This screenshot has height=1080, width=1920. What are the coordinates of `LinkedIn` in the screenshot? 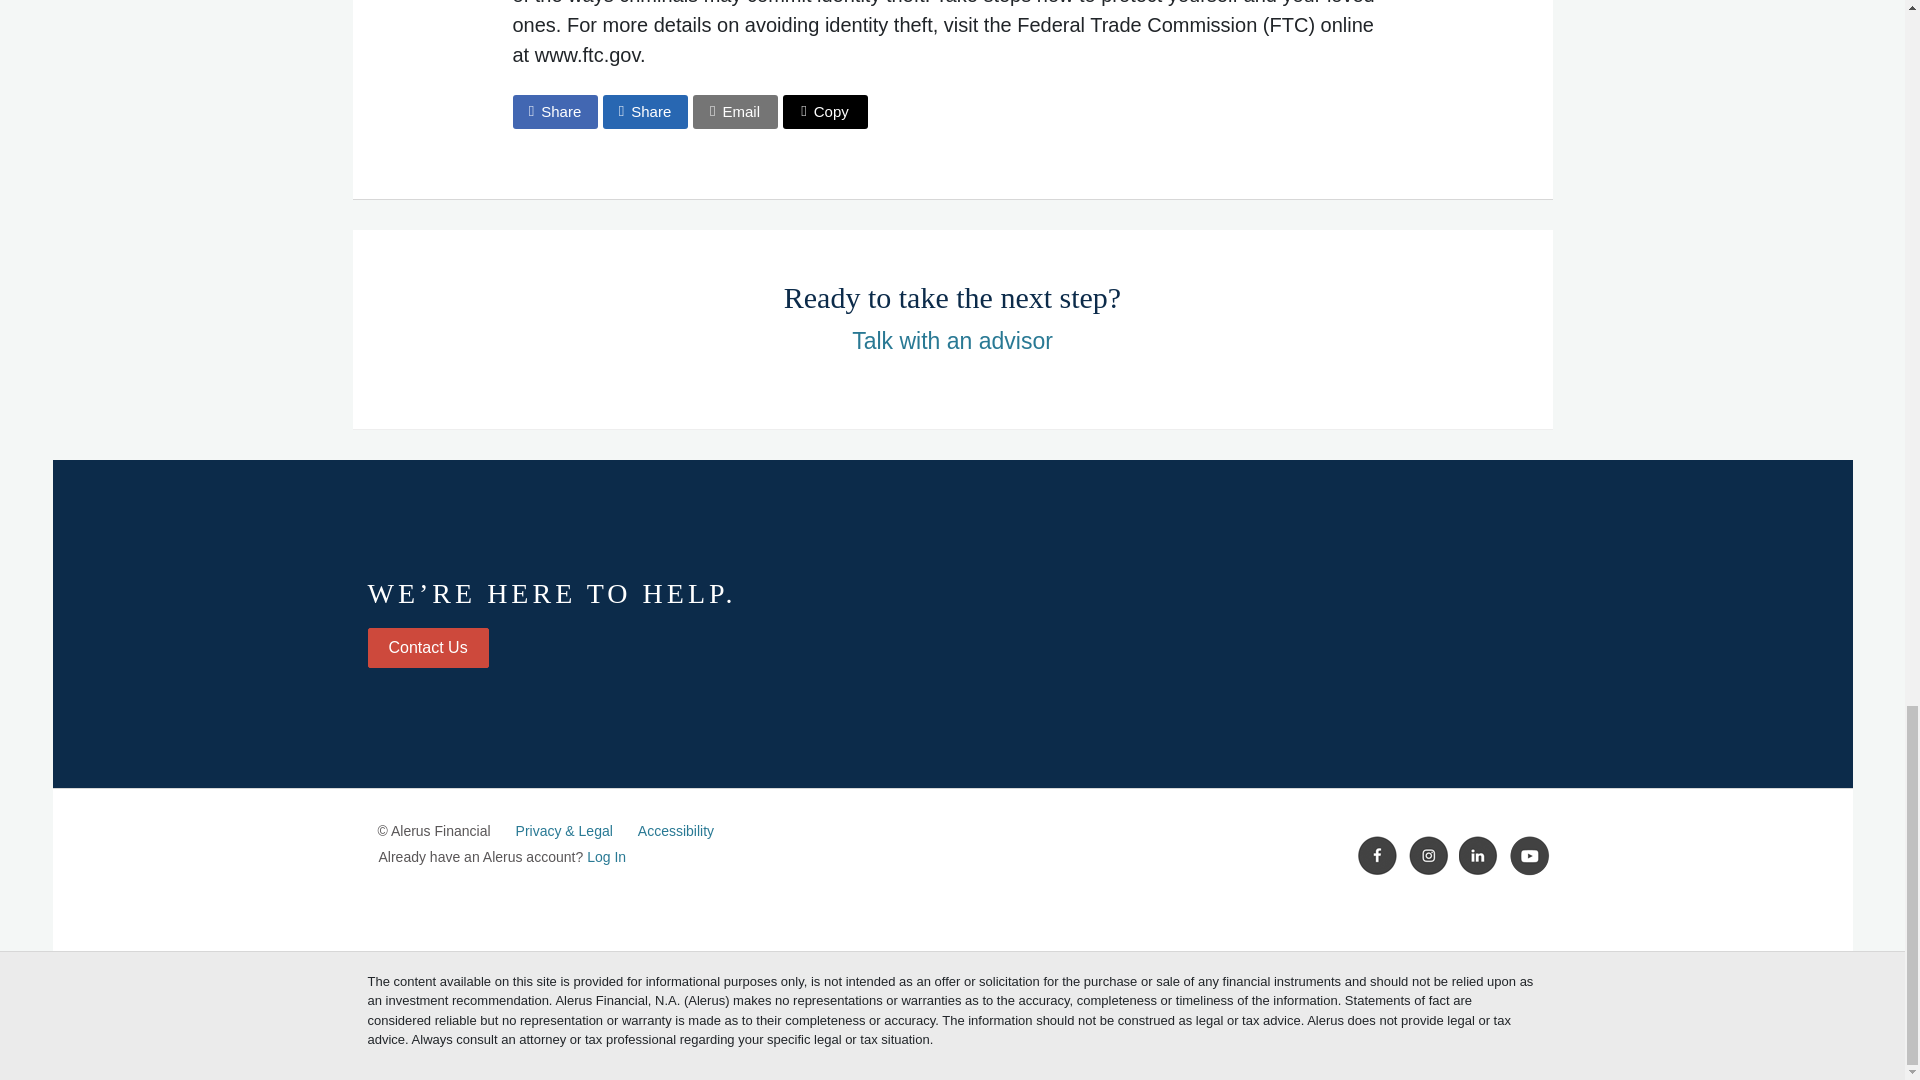 It's located at (1479, 855).